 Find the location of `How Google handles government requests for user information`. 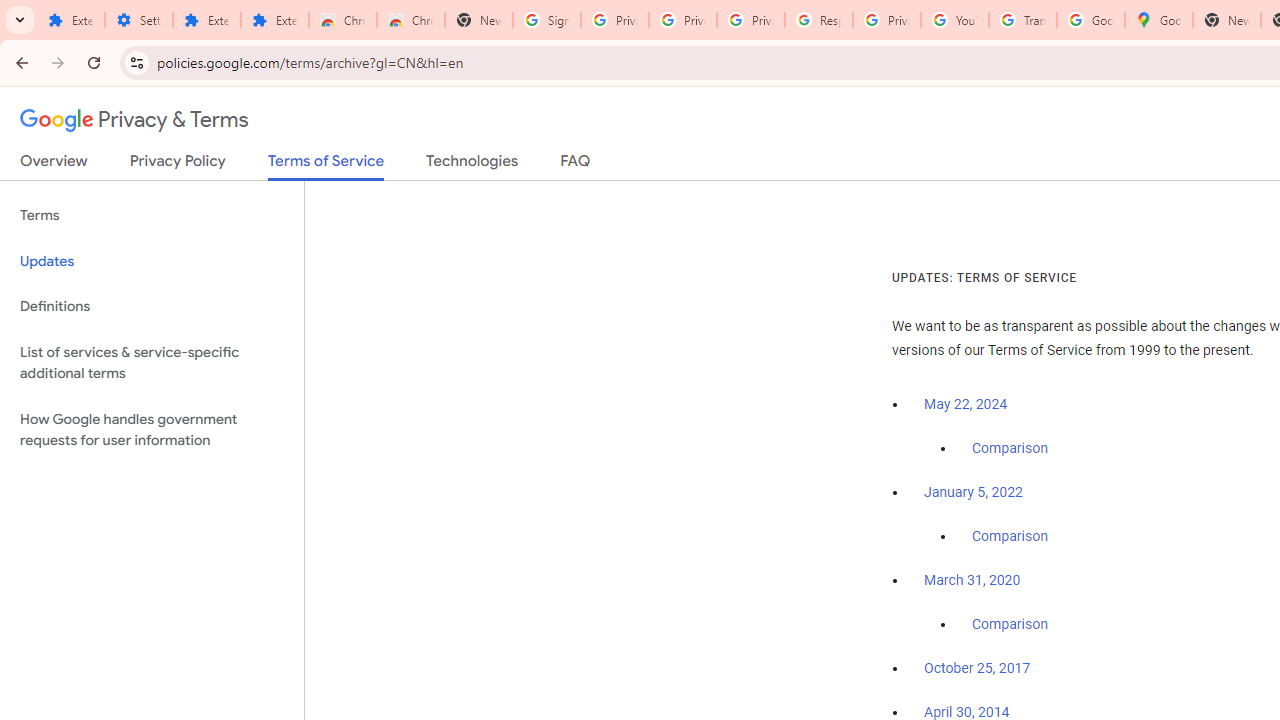

How Google handles government requests for user information is located at coordinates (152, 430).